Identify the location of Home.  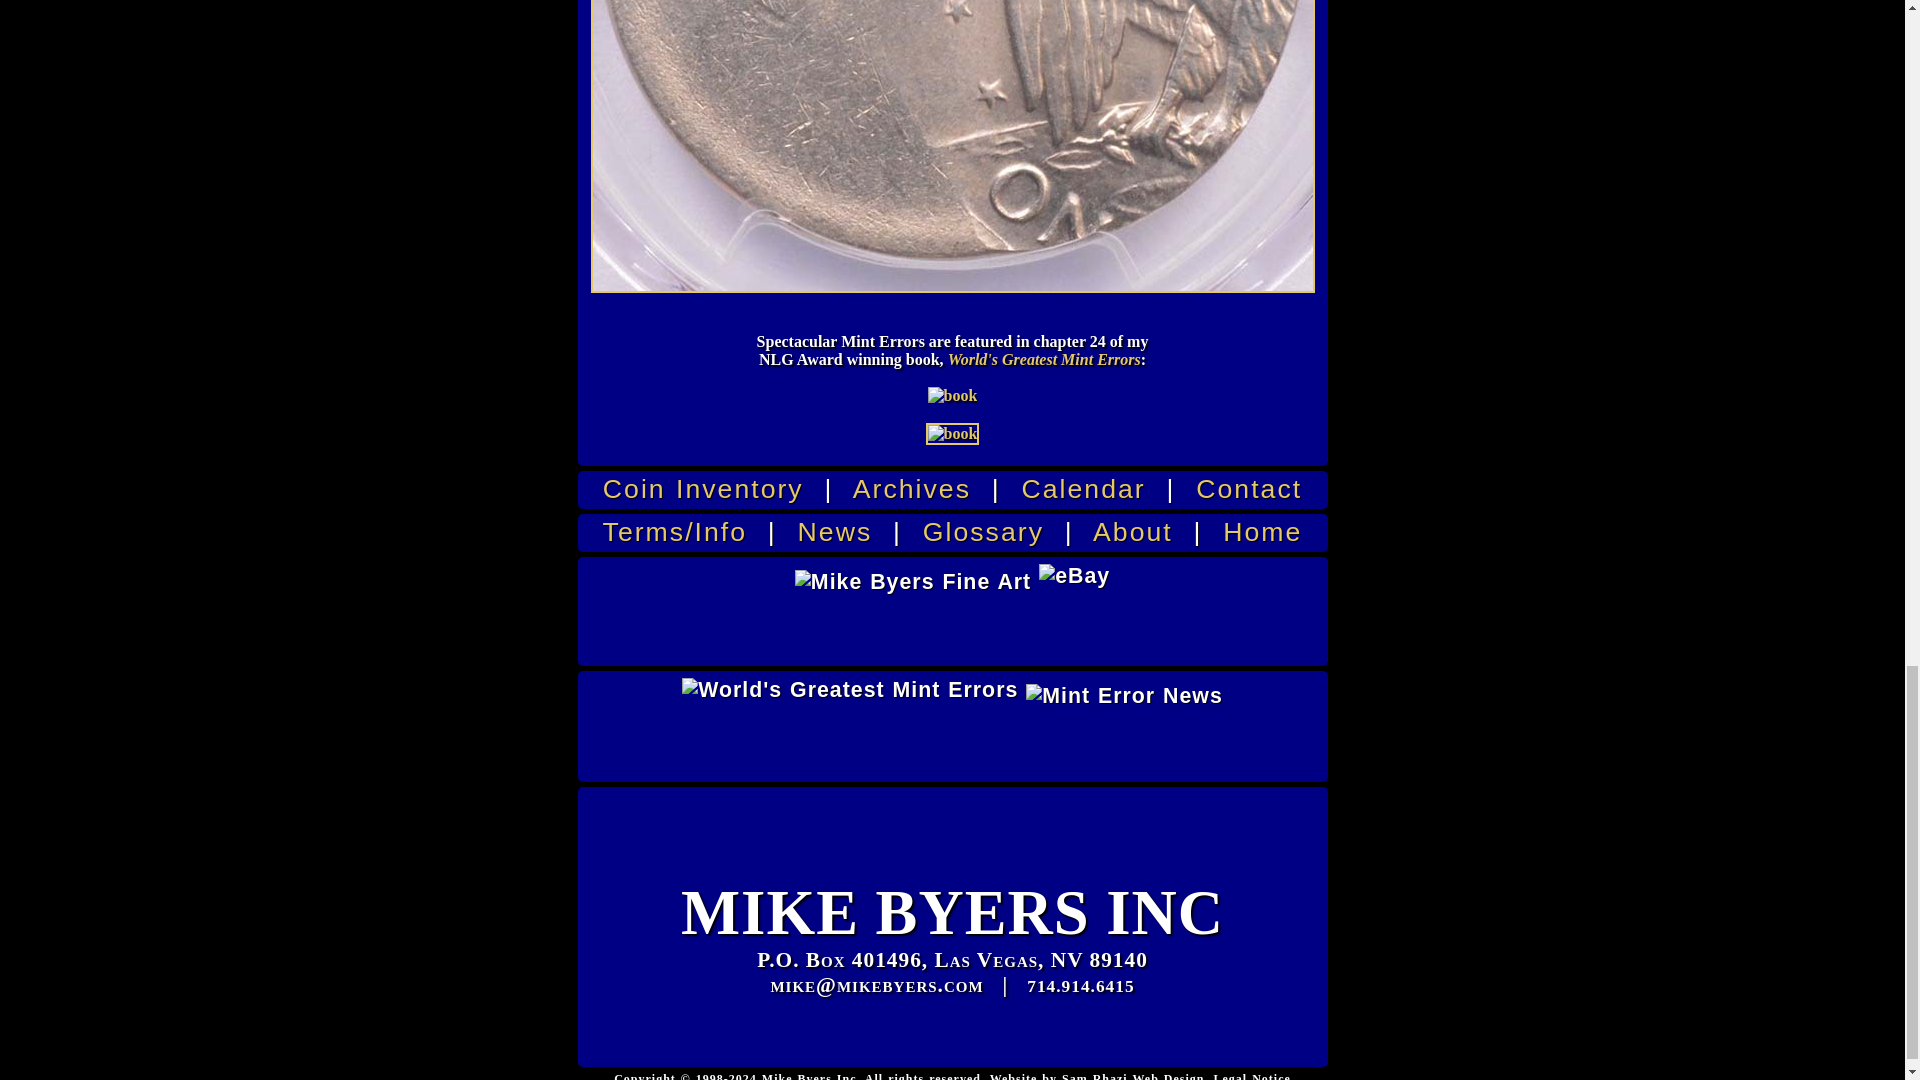
(1262, 532).